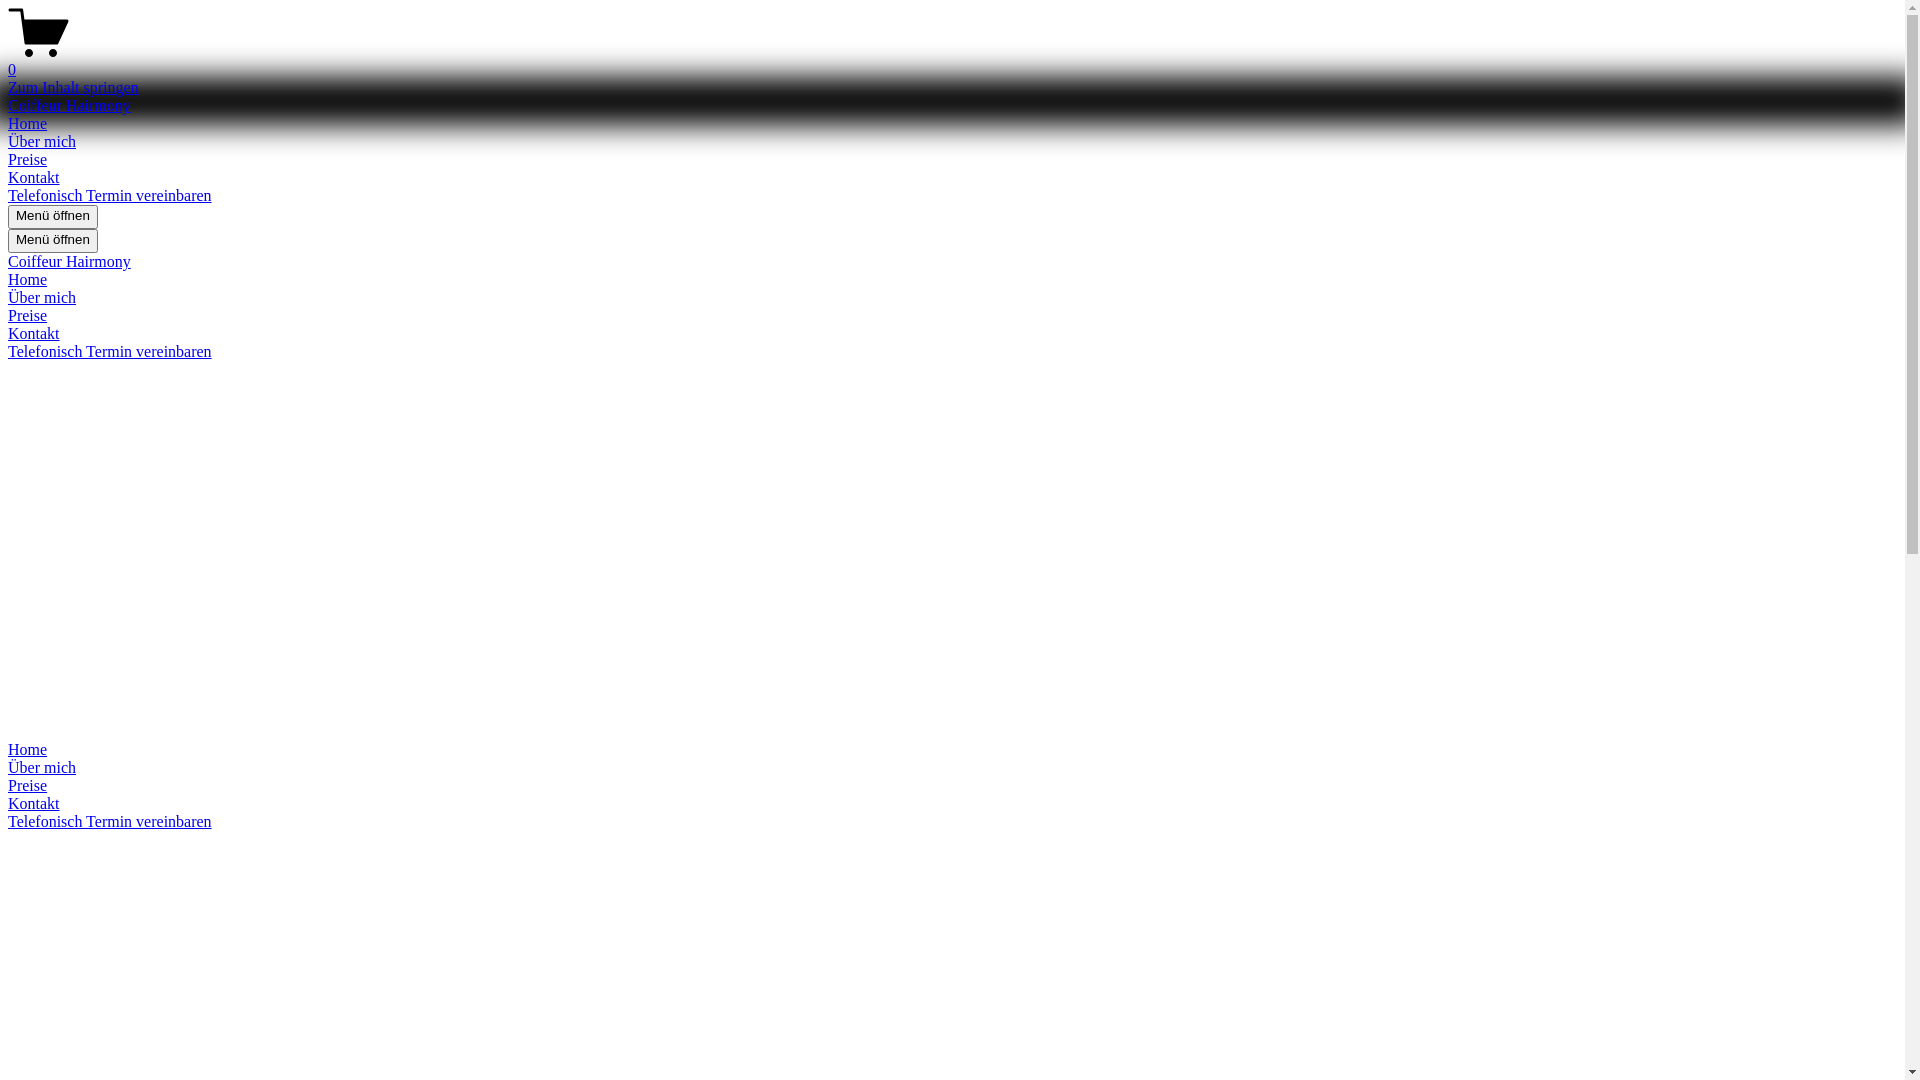 This screenshot has width=1920, height=1080. What do you see at coordinates (34, 178) in the screenshot?
I see `Kontakt` at bounding box center [34, 178].